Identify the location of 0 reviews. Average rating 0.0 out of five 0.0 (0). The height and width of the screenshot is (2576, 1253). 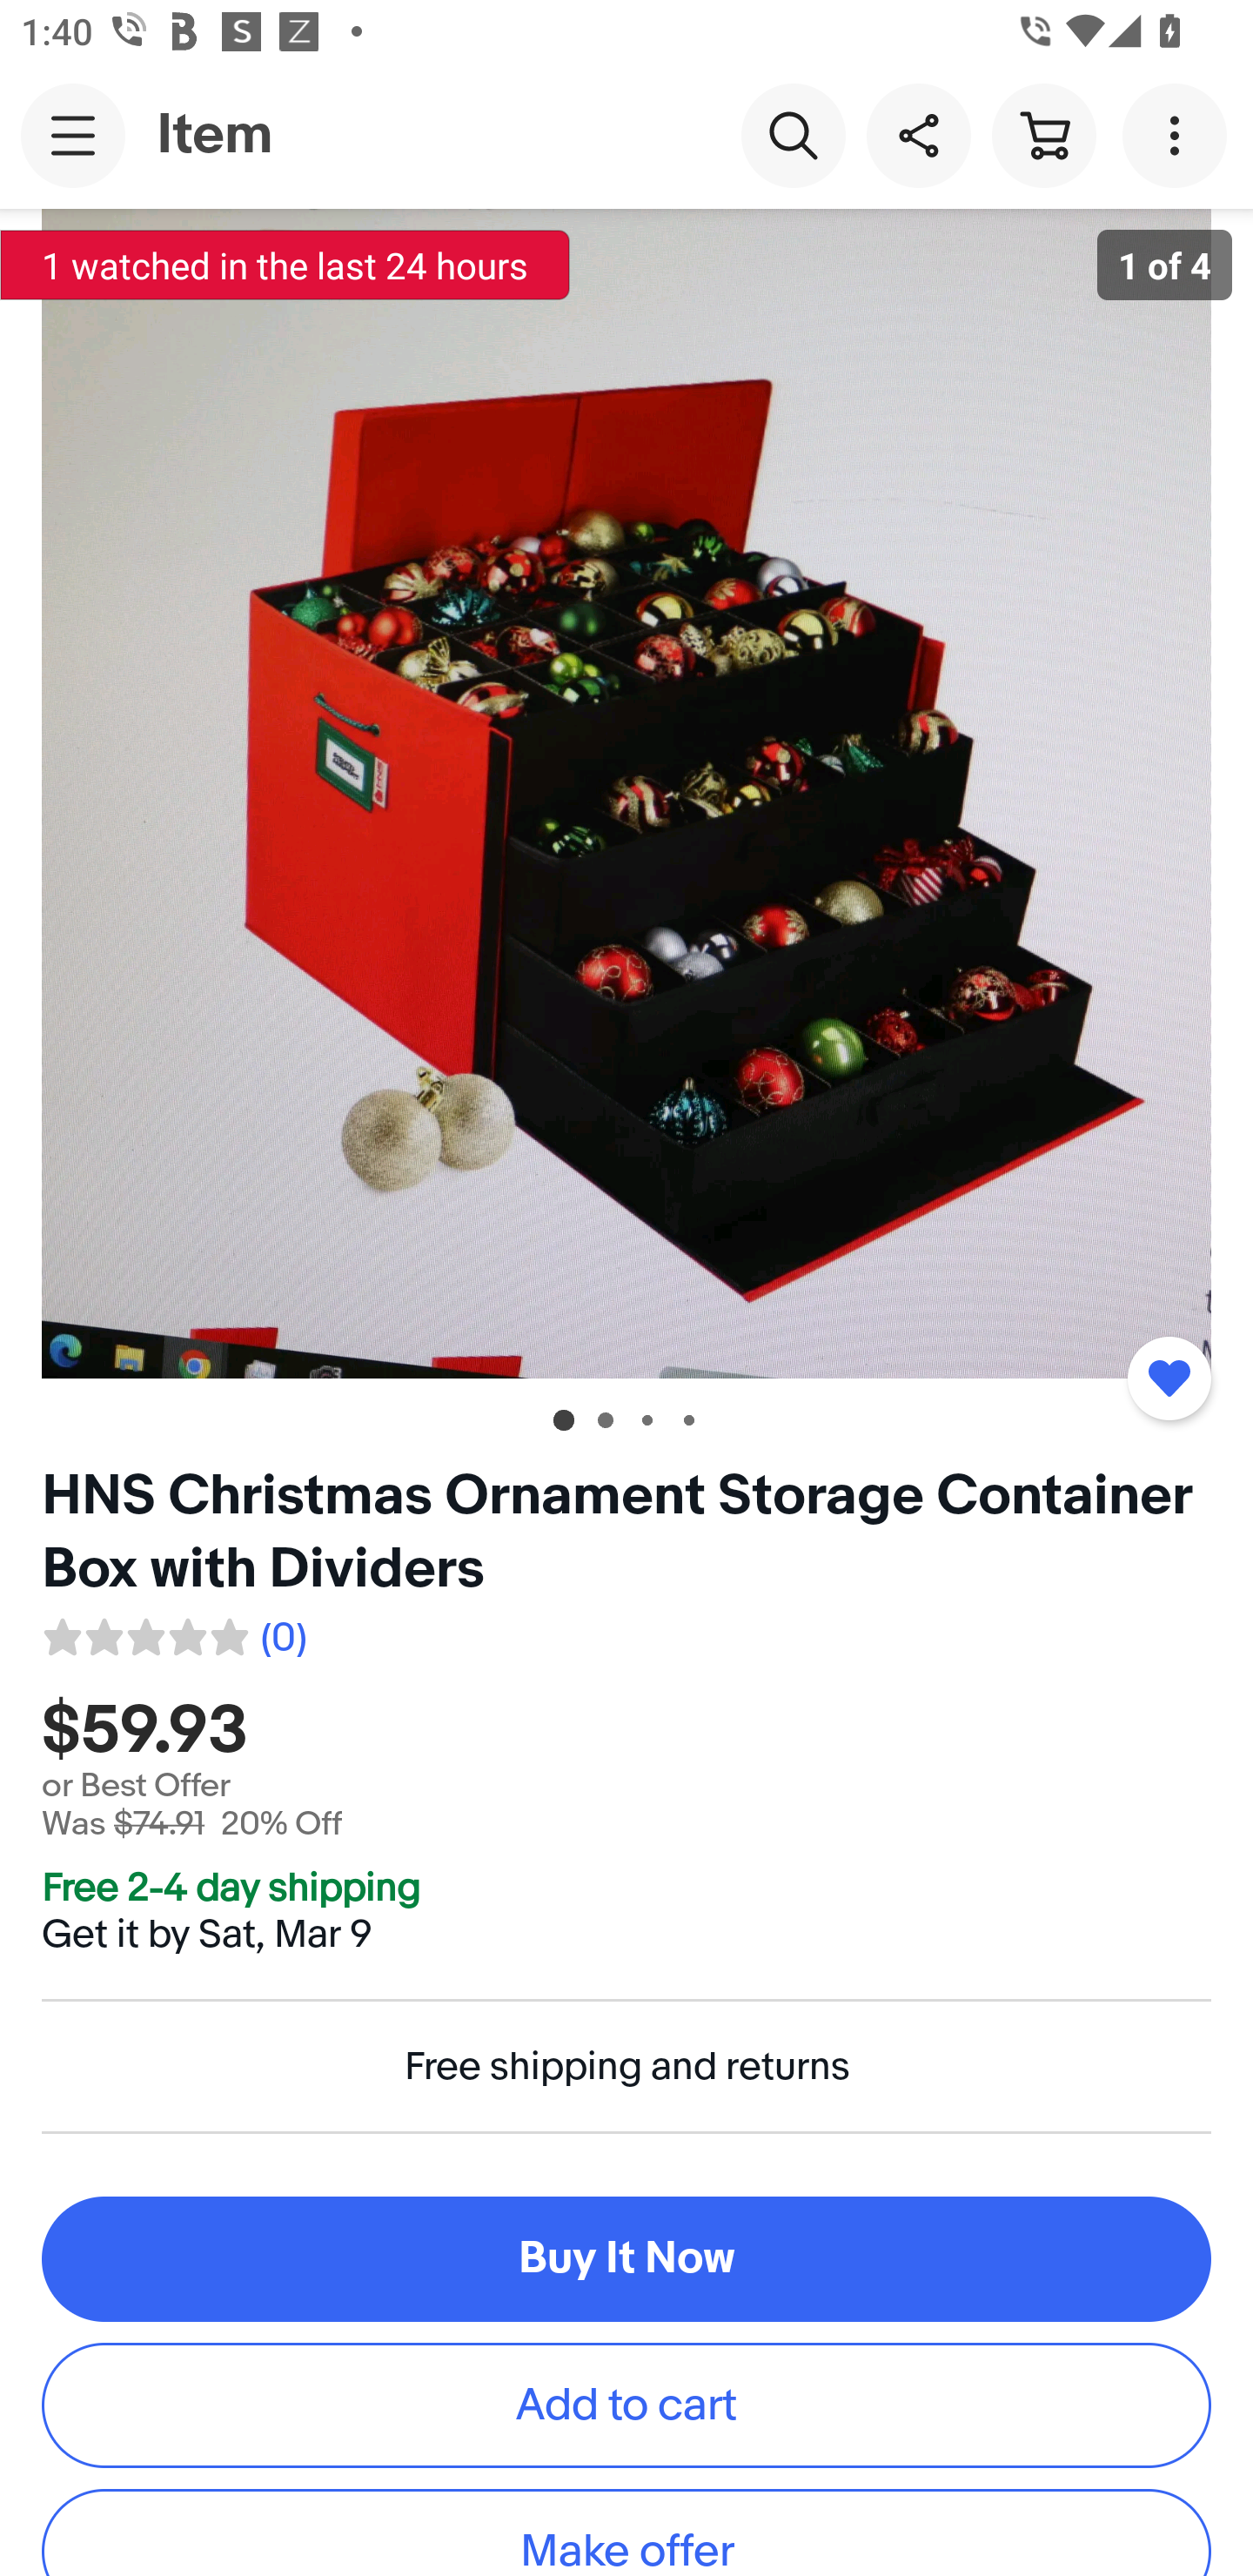
(173, 1633).